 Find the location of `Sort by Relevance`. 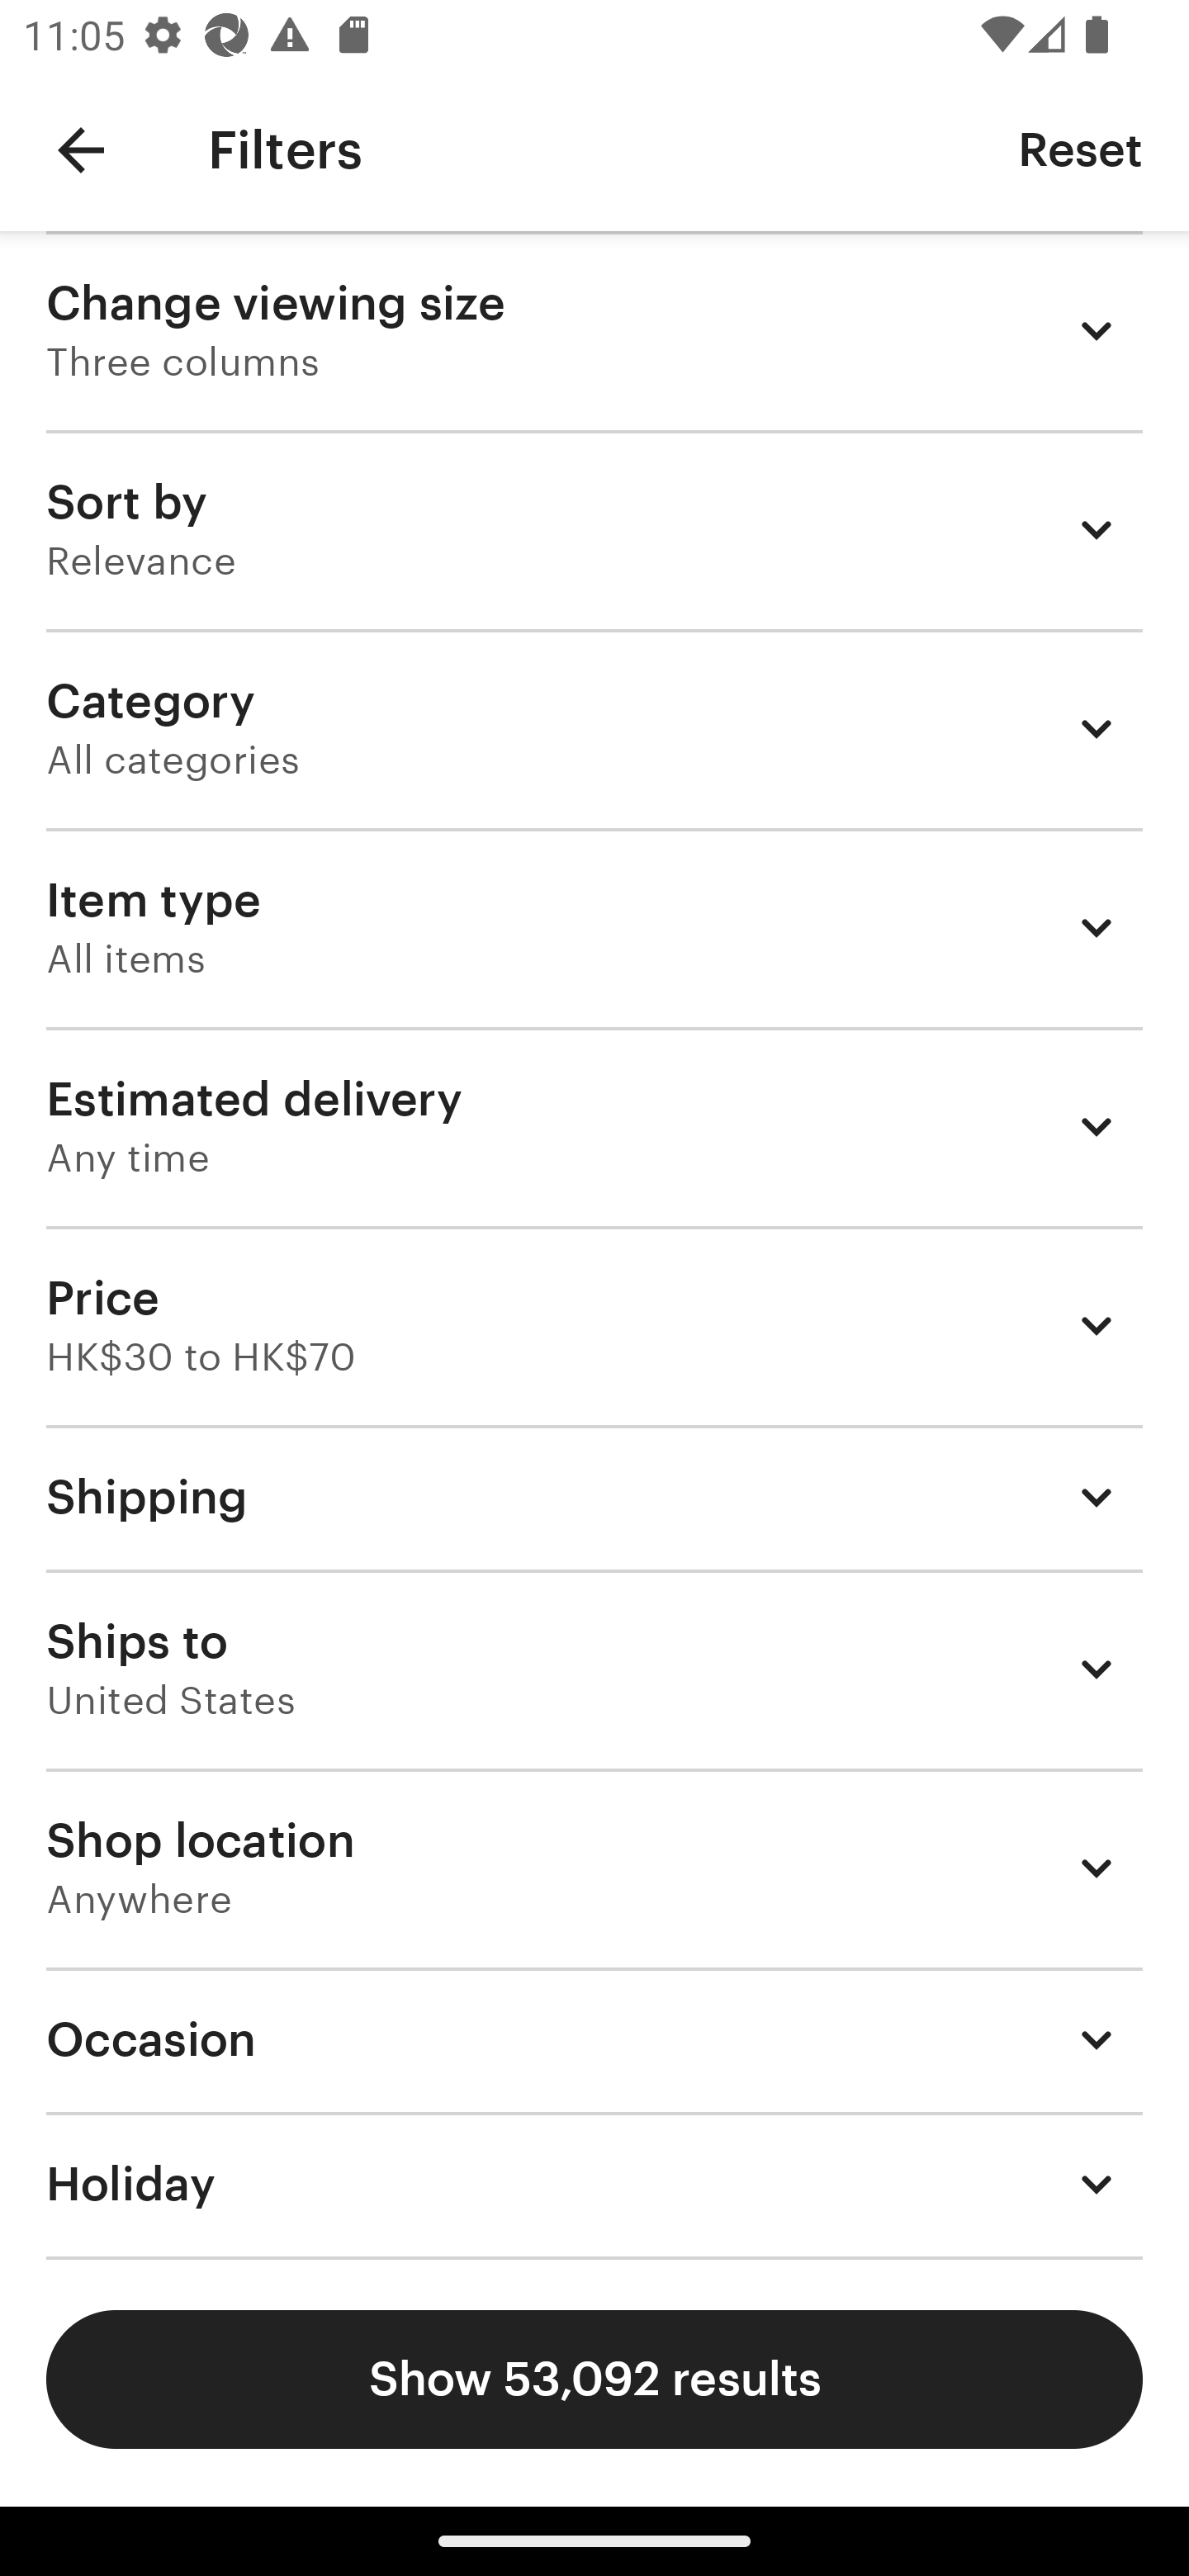

Sort by Relevance is located at coordinates (594, 529).